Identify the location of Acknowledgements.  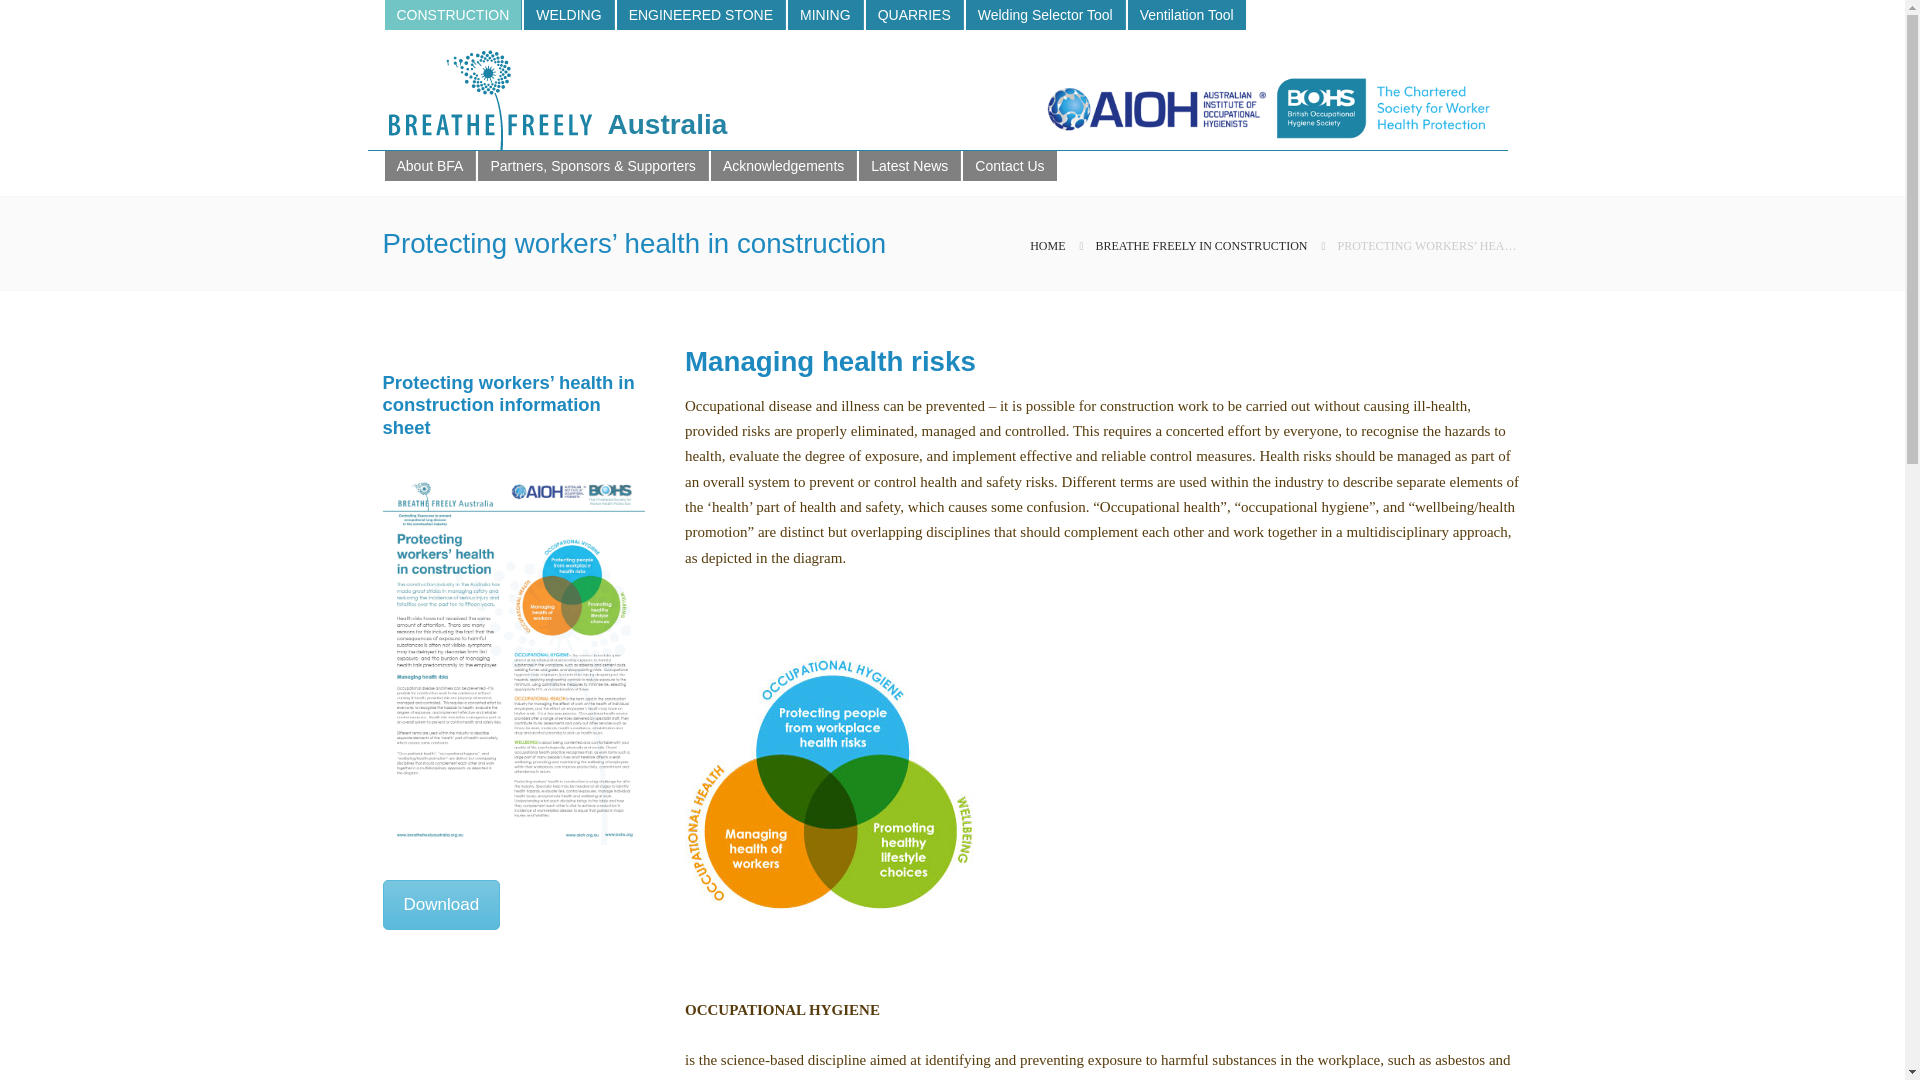
(782, 166).